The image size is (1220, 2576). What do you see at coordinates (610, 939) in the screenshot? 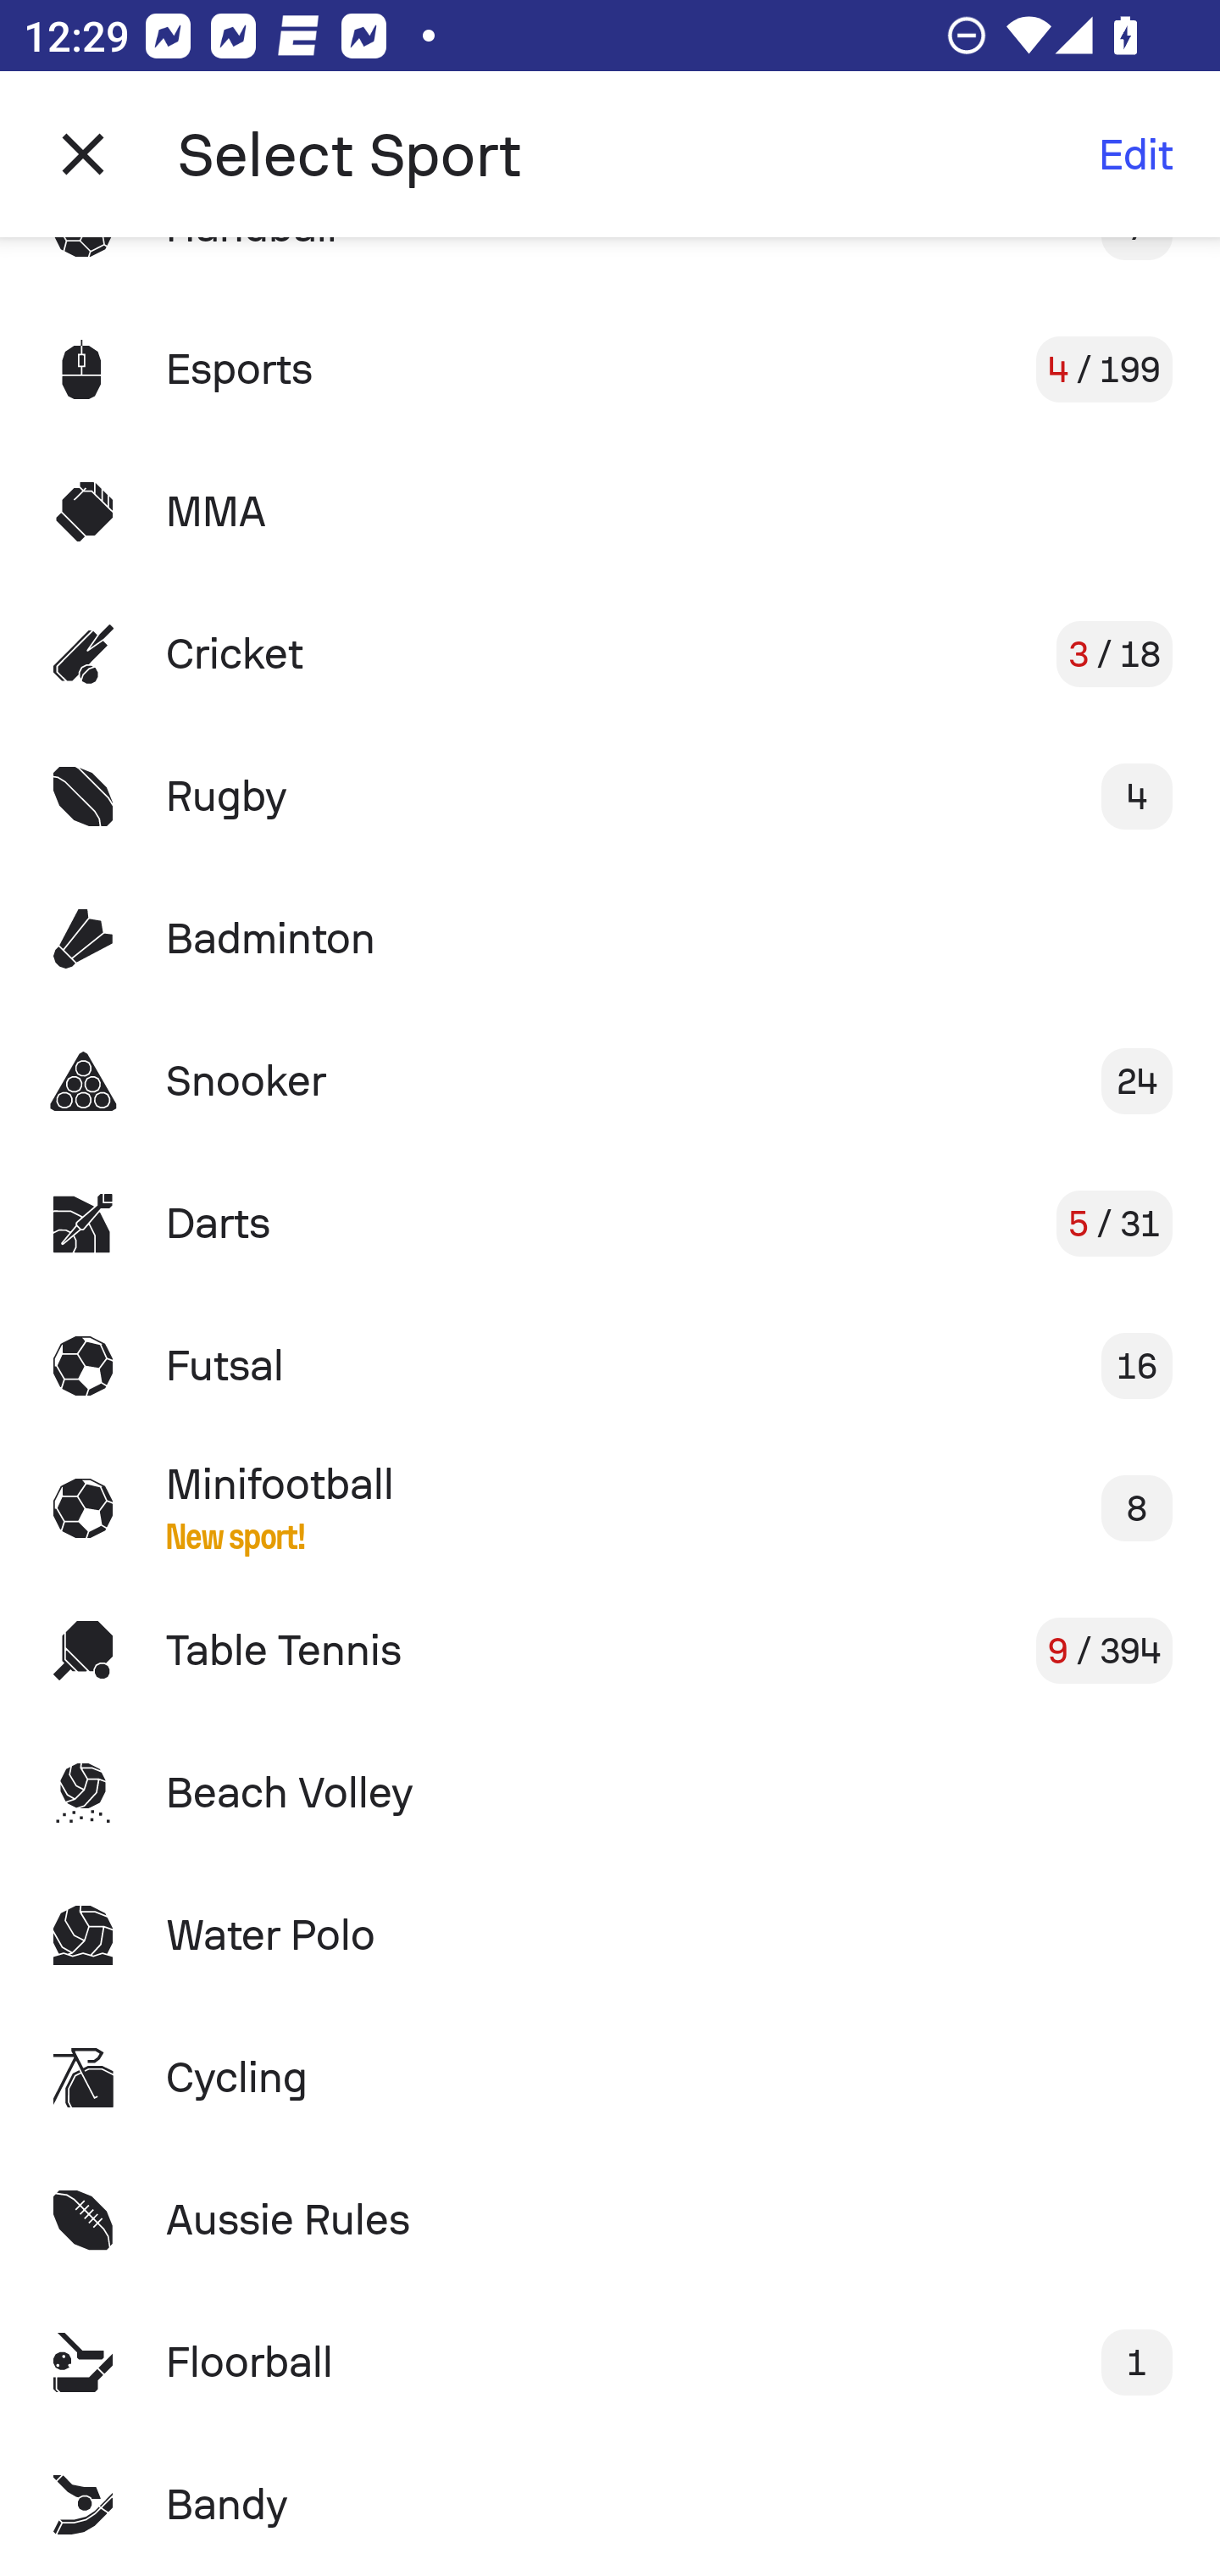
I see `Badminton` at bounding box center [610, 939].